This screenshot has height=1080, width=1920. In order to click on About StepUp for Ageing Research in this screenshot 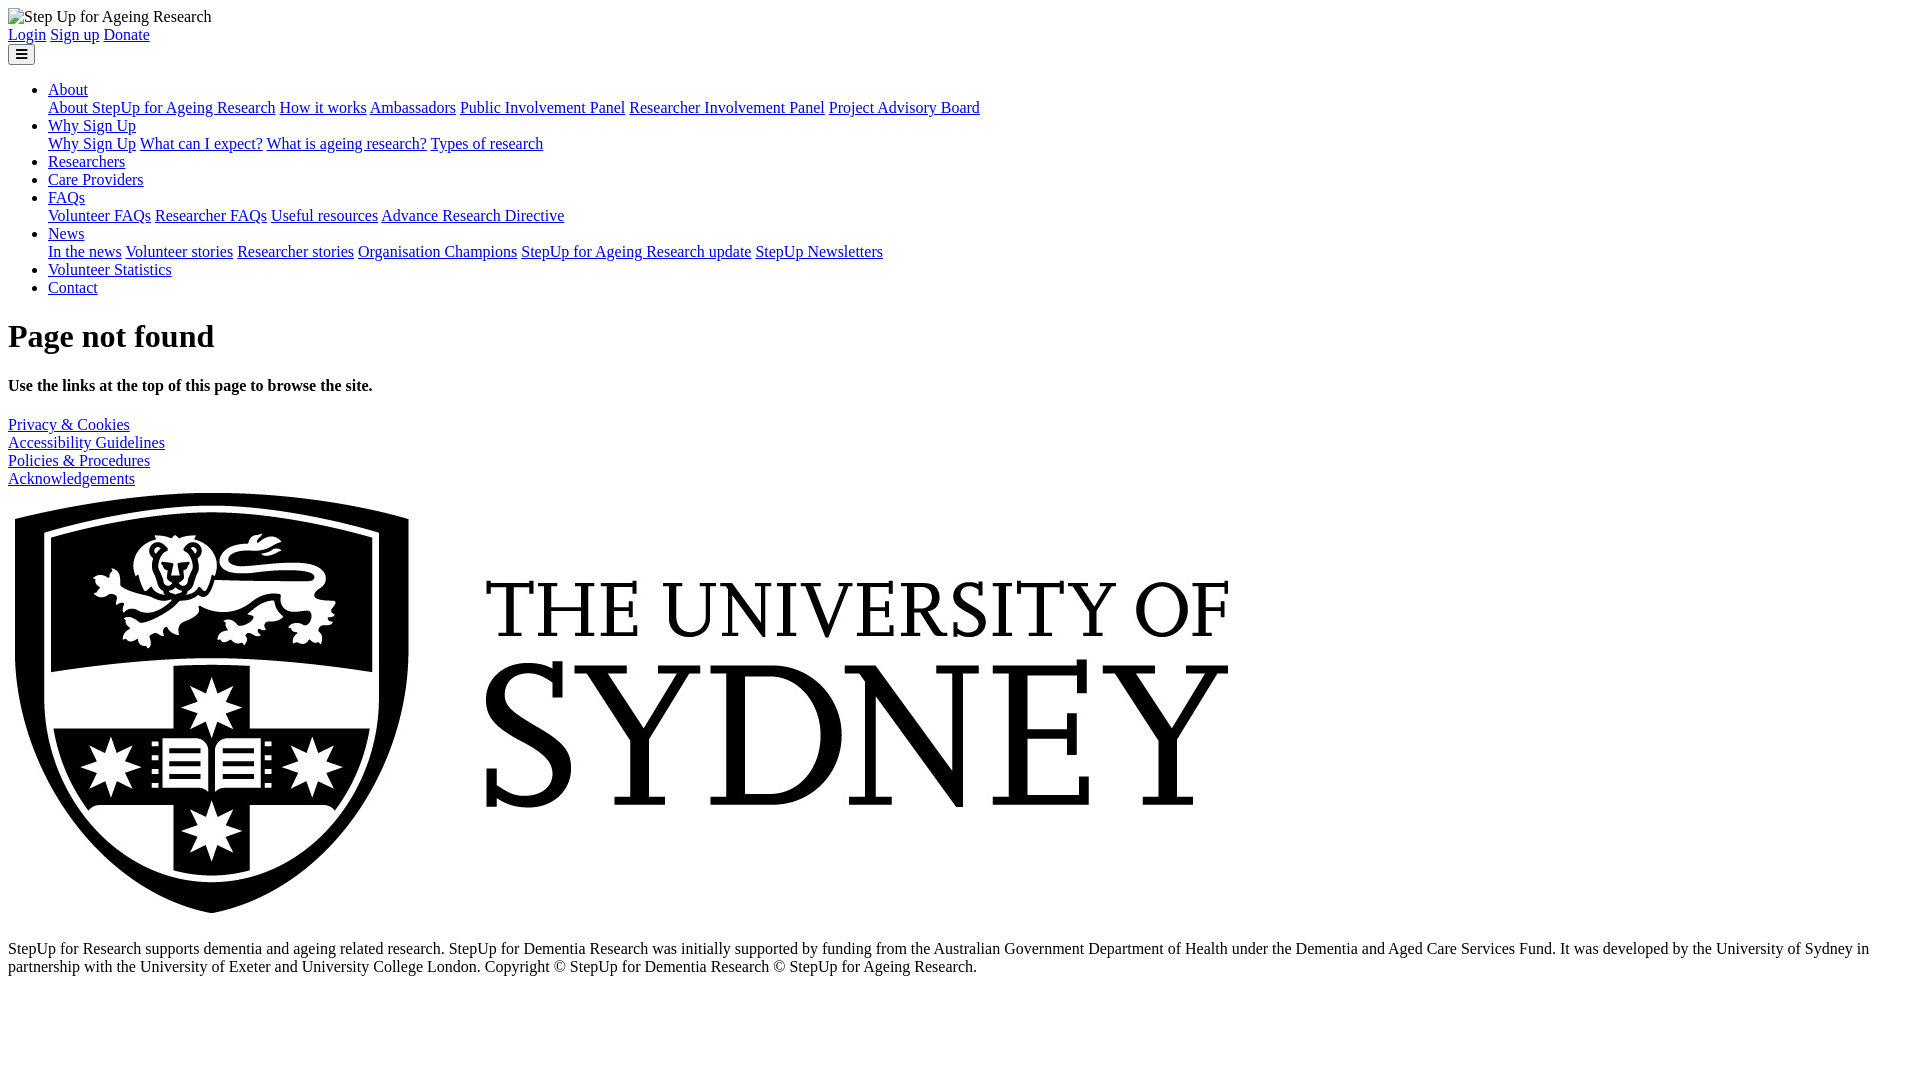, I will do `click(162, 108)`.